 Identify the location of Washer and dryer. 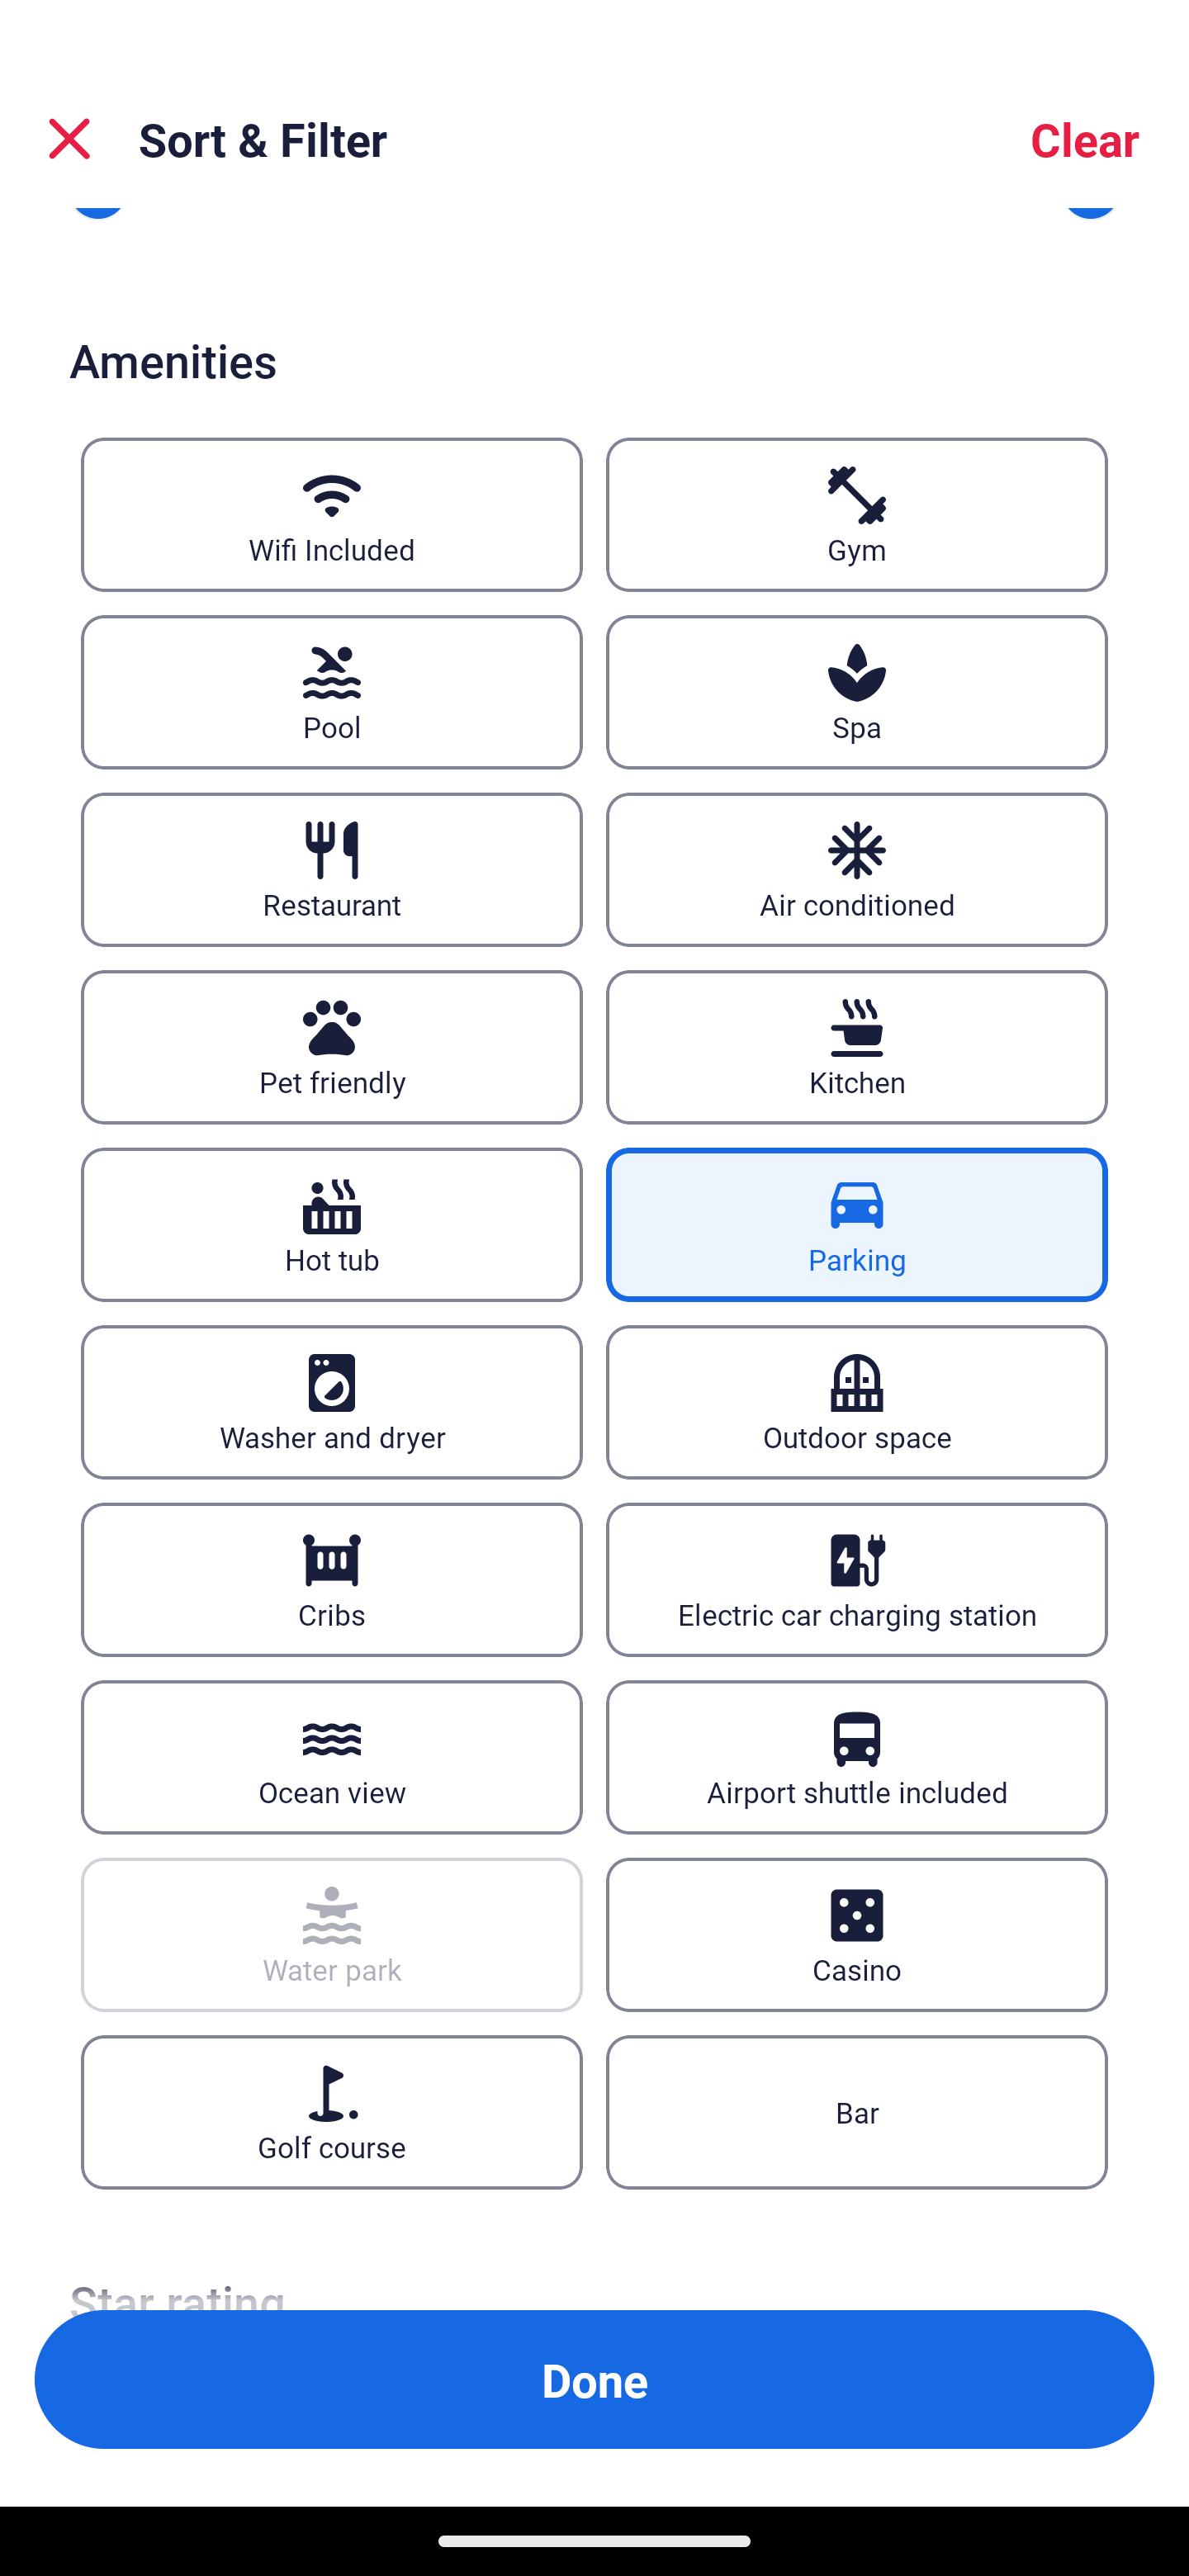
(331, 1400).